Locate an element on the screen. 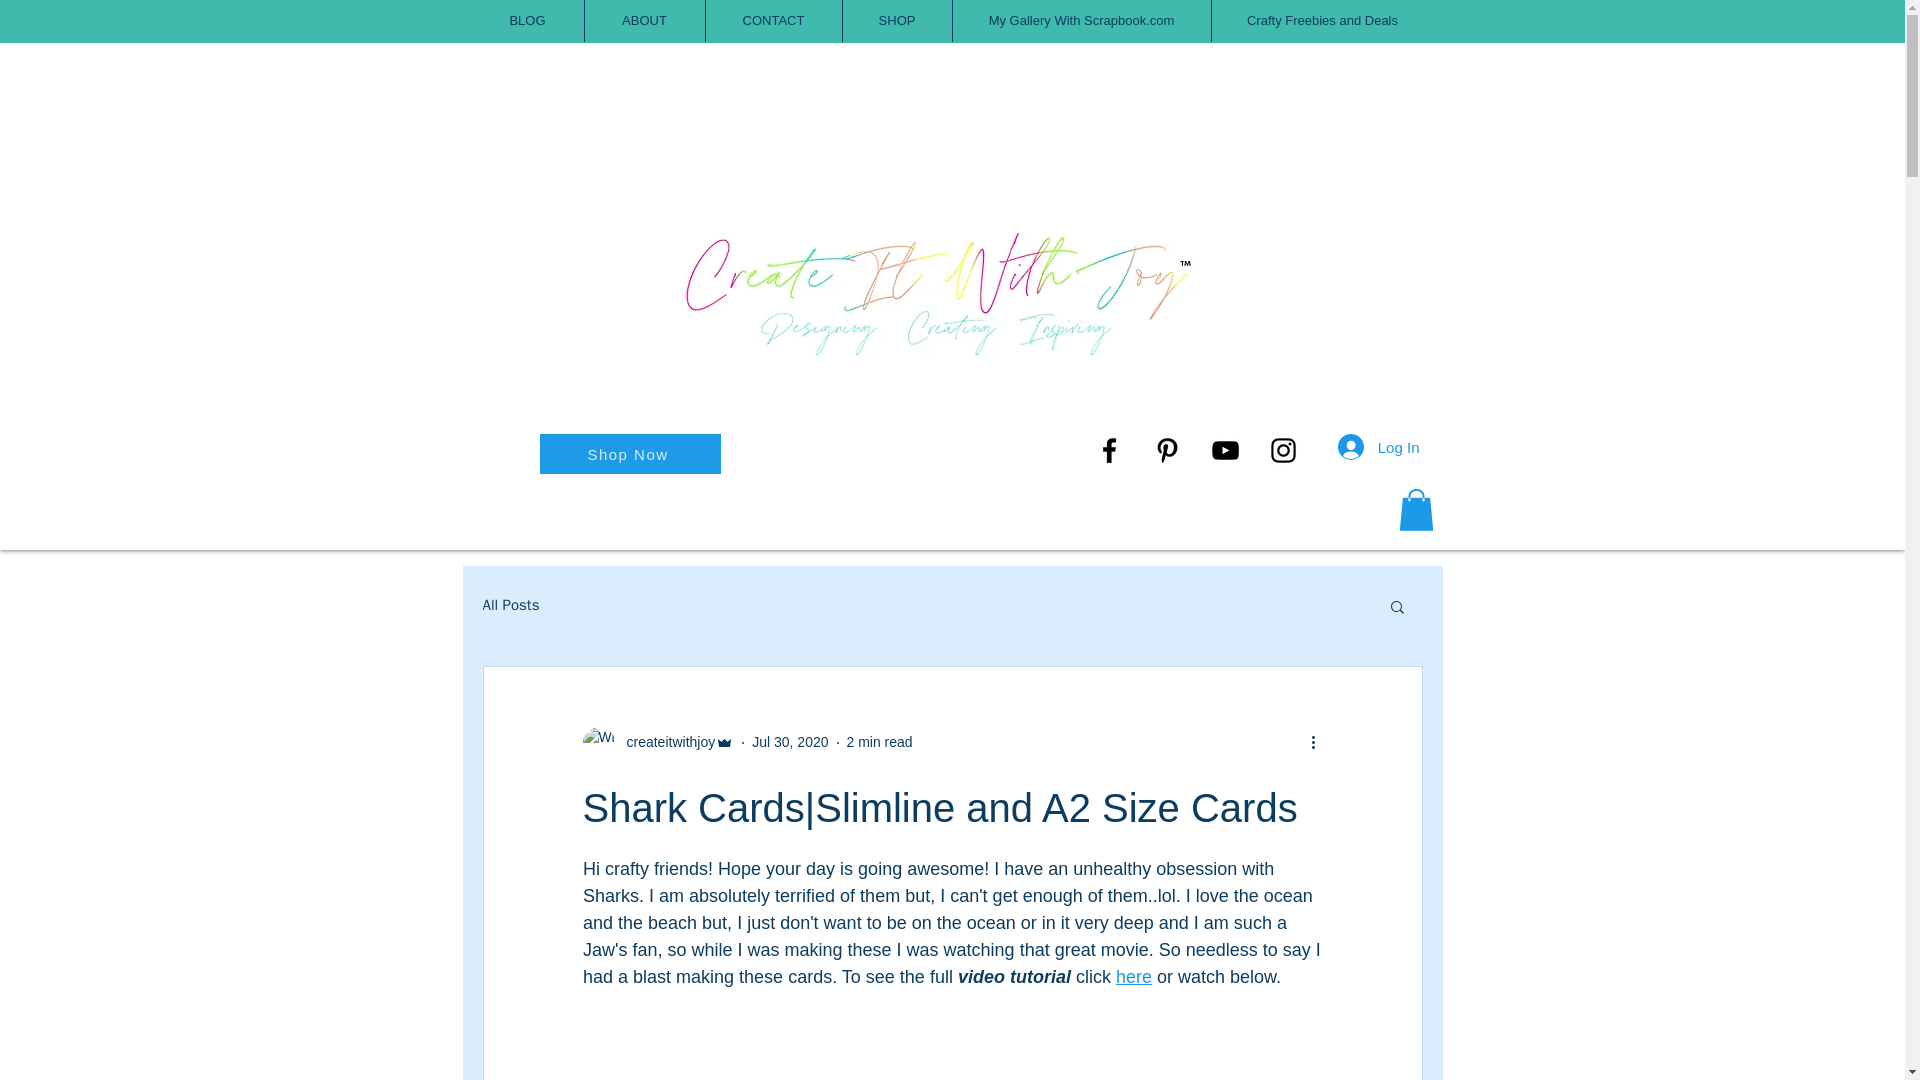 This screenshot has height=1080, width=1920. Shop Now is located at coordinates (630, 454).